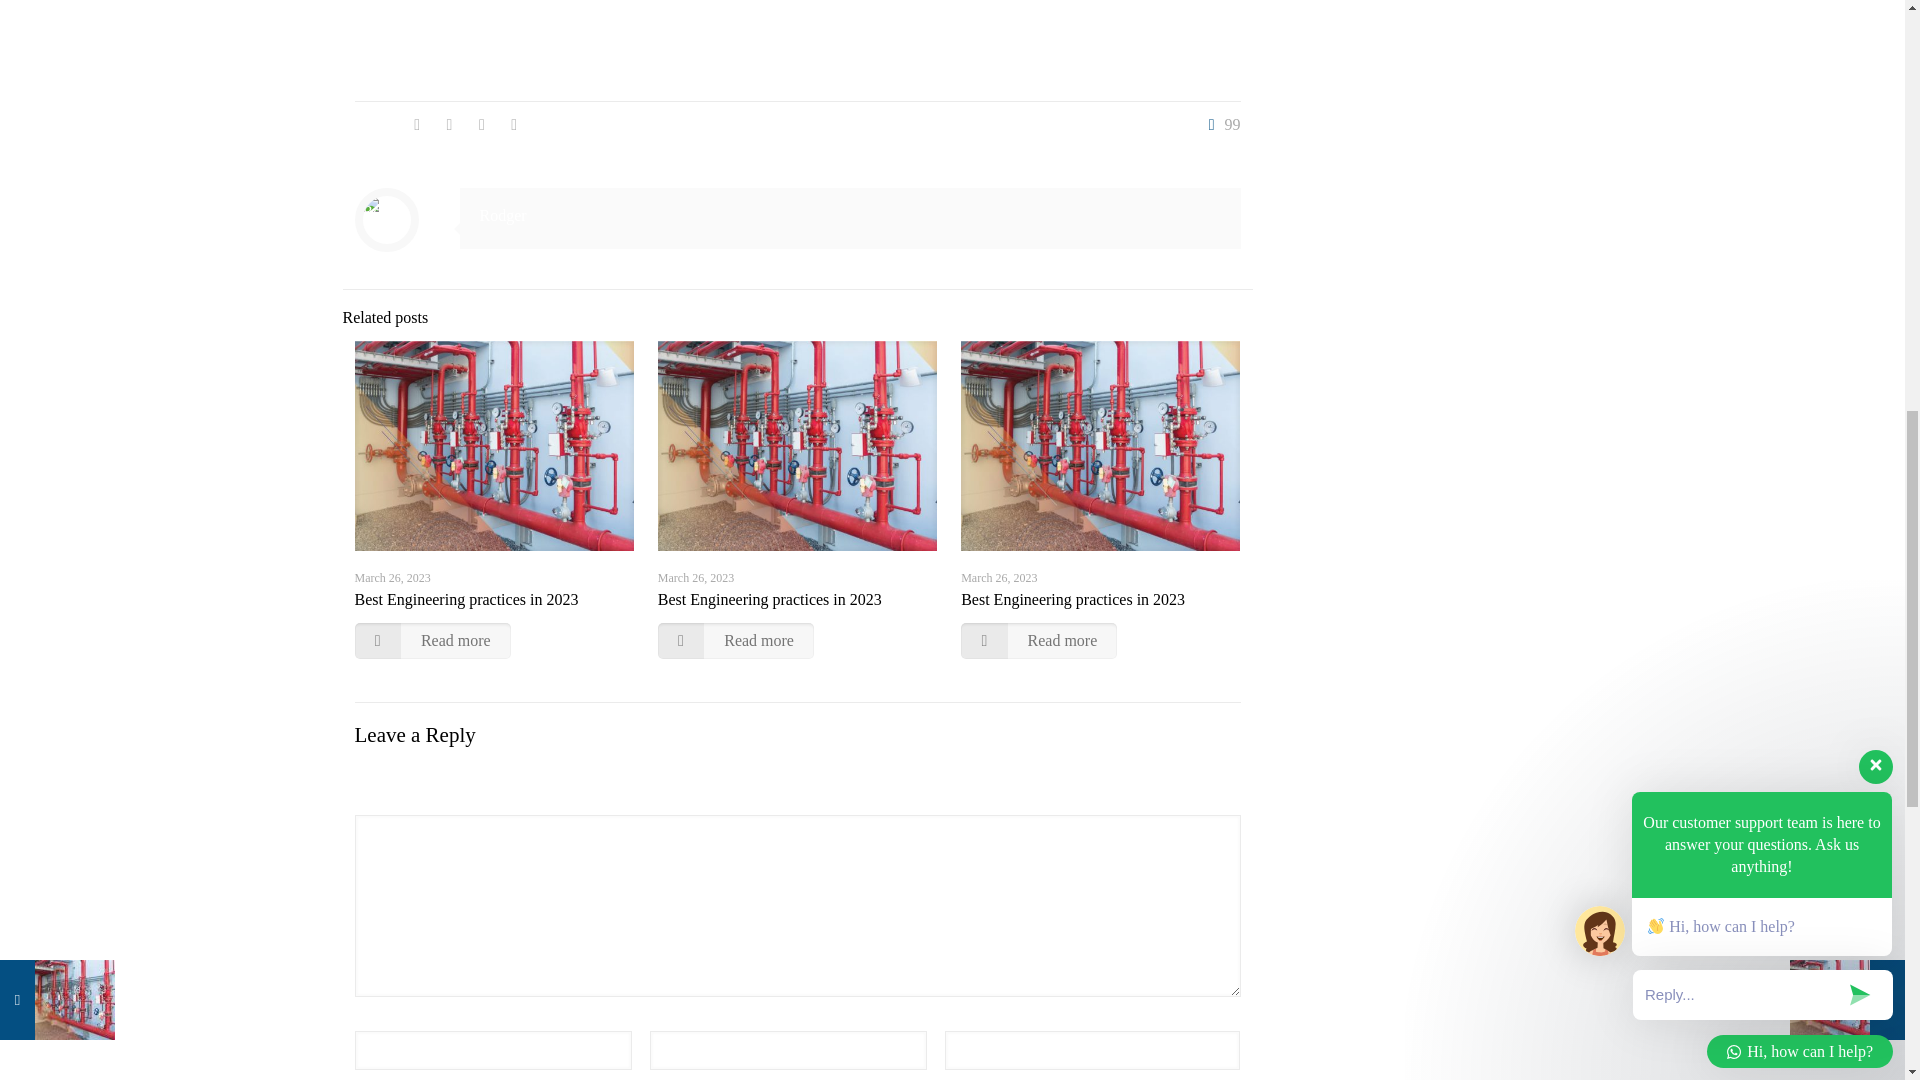 This screenshot has height=1080, width=1920. I want to click on Best Engineering practices in 2023, so click(1072, 599).